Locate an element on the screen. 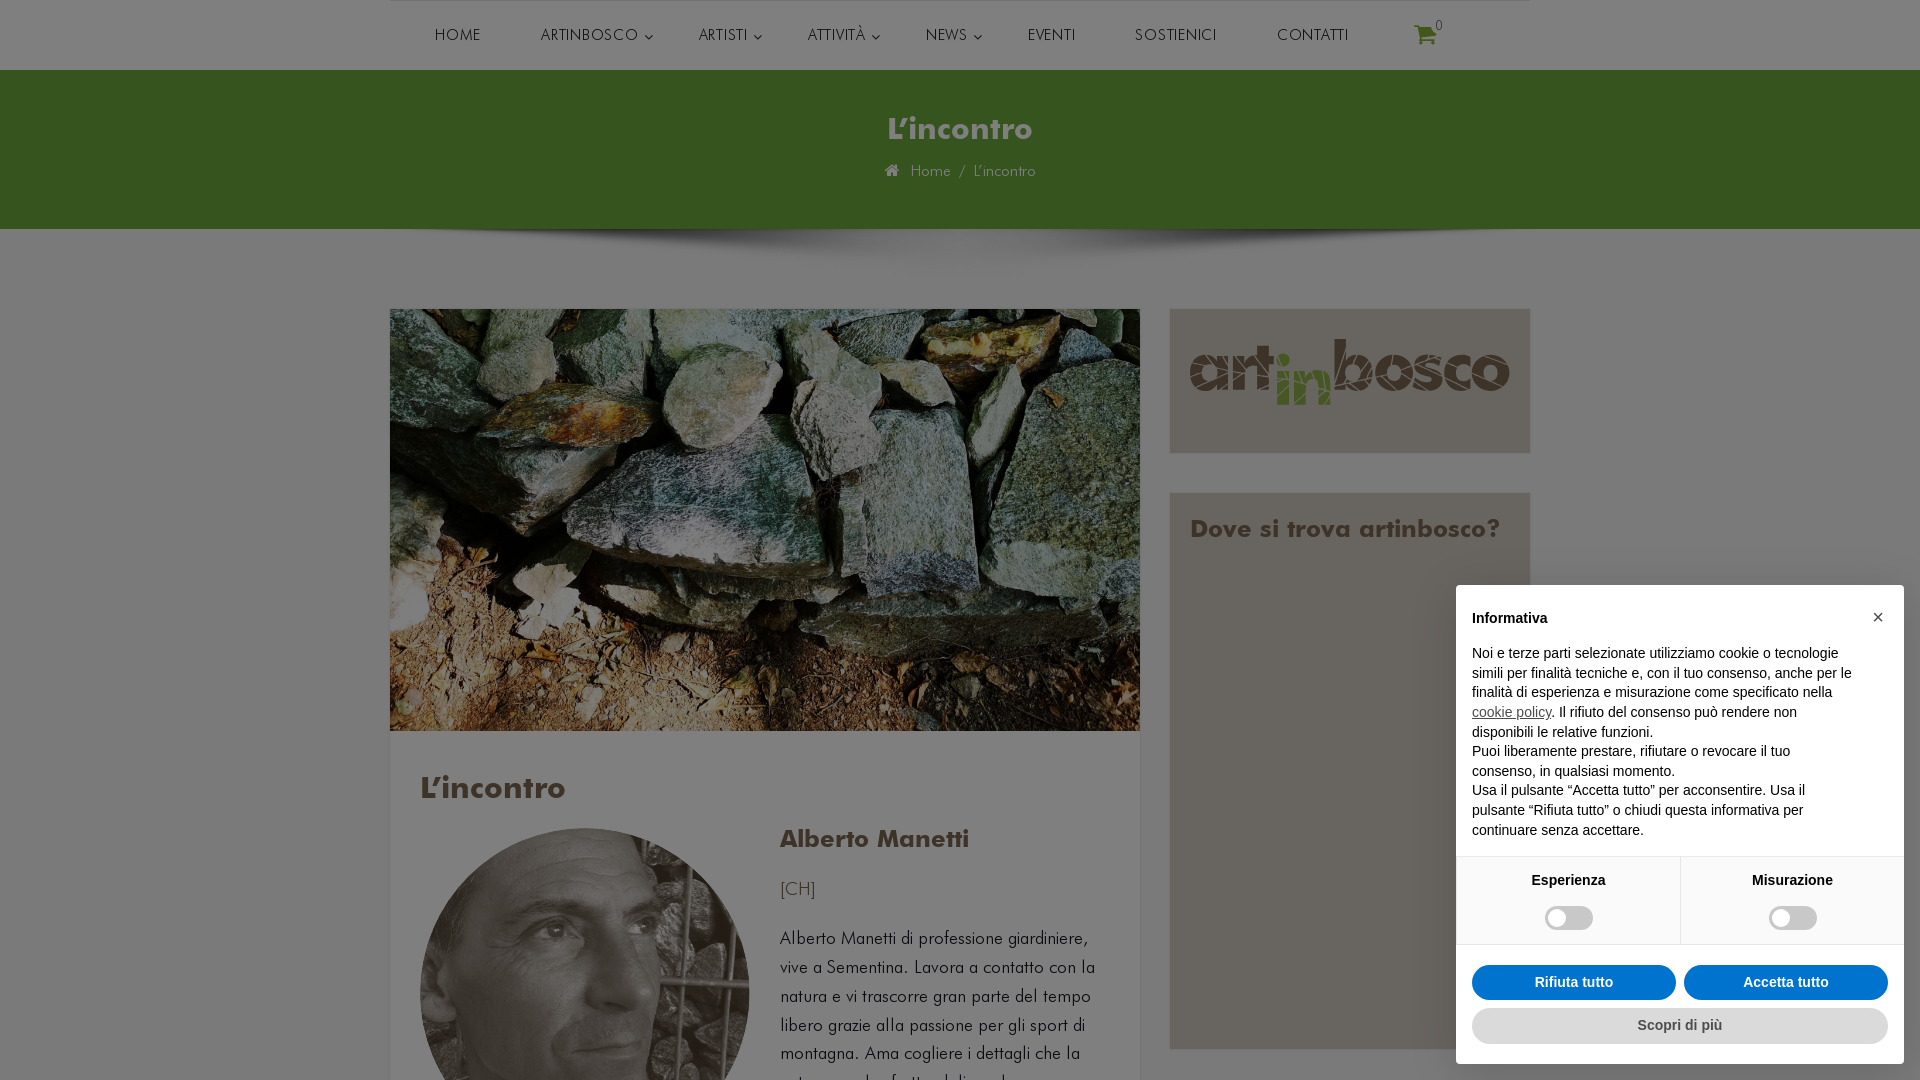 This screenshot has height=1080, width=1920. cookie policy is located at coordinates (1512, 712).